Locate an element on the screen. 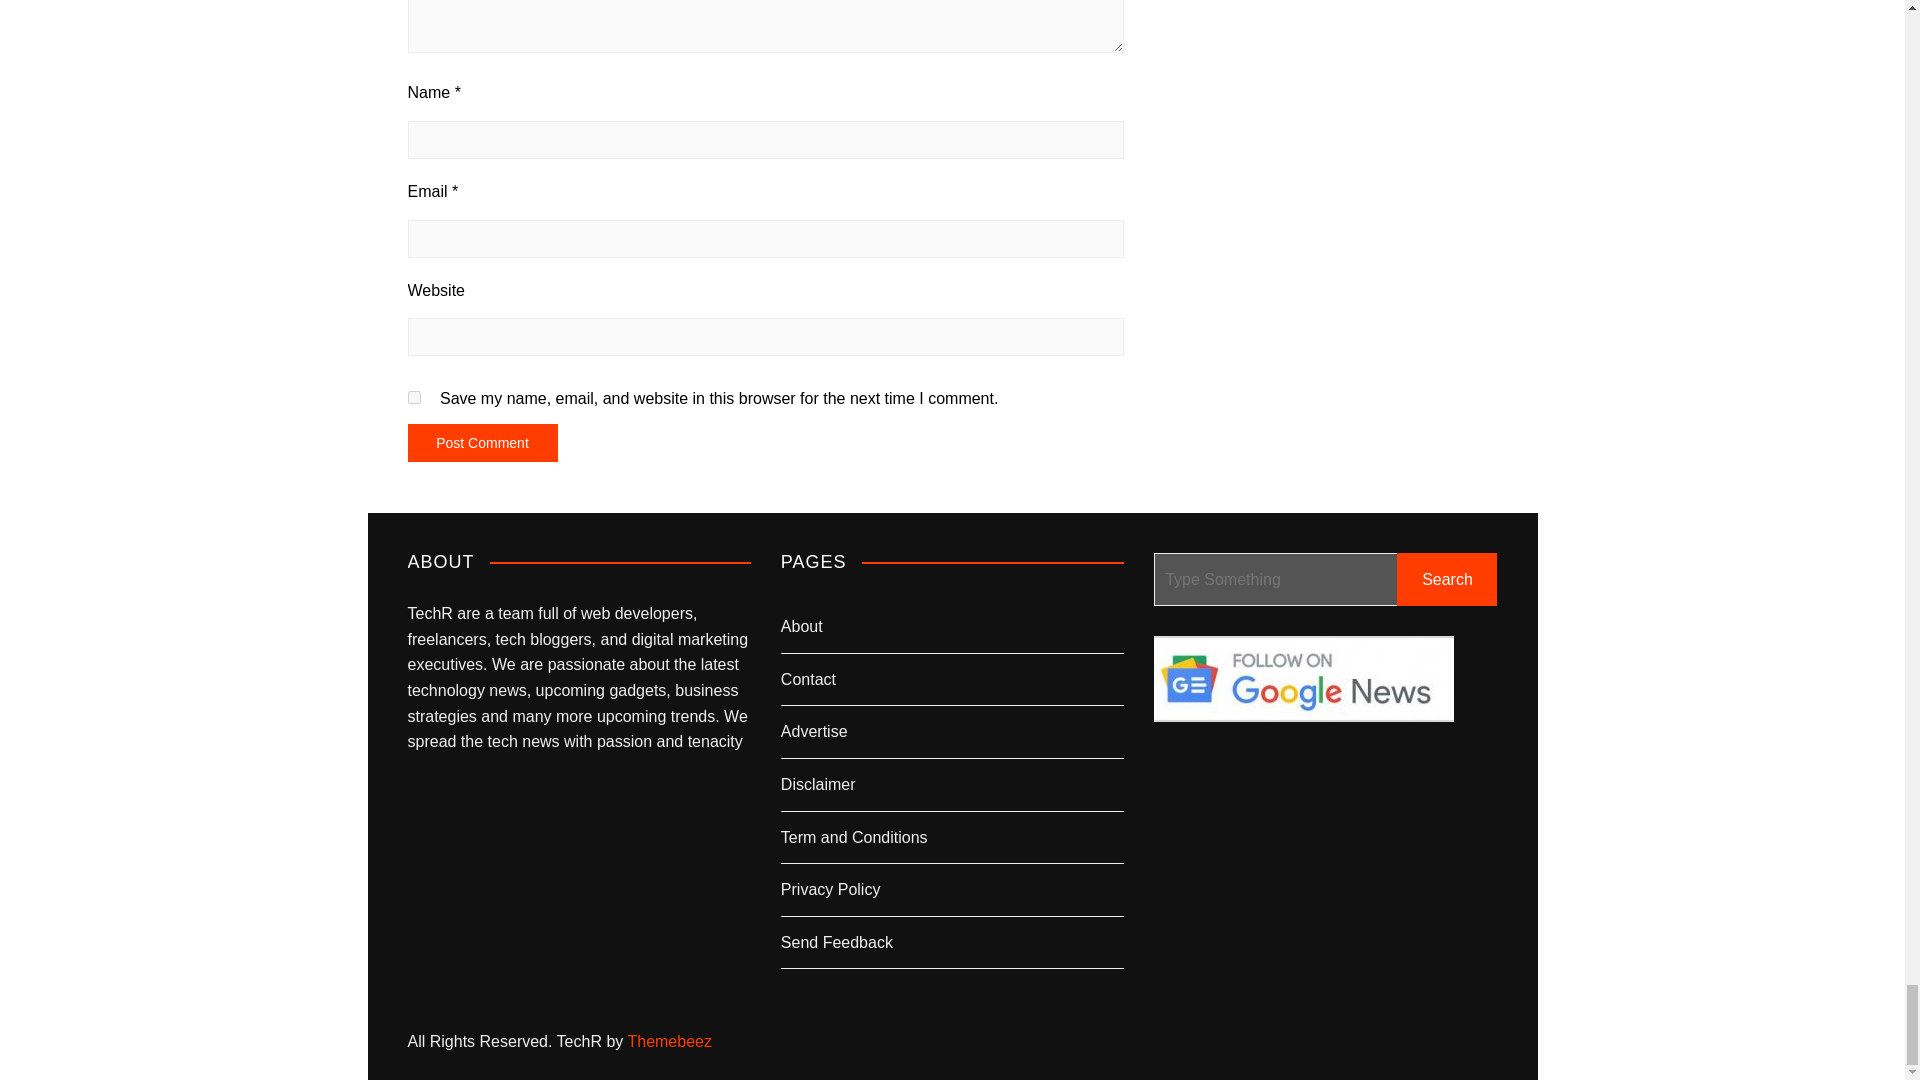 The width and height of the screenshot is (1920, 1080). yes is located at coordinates (414, 396).